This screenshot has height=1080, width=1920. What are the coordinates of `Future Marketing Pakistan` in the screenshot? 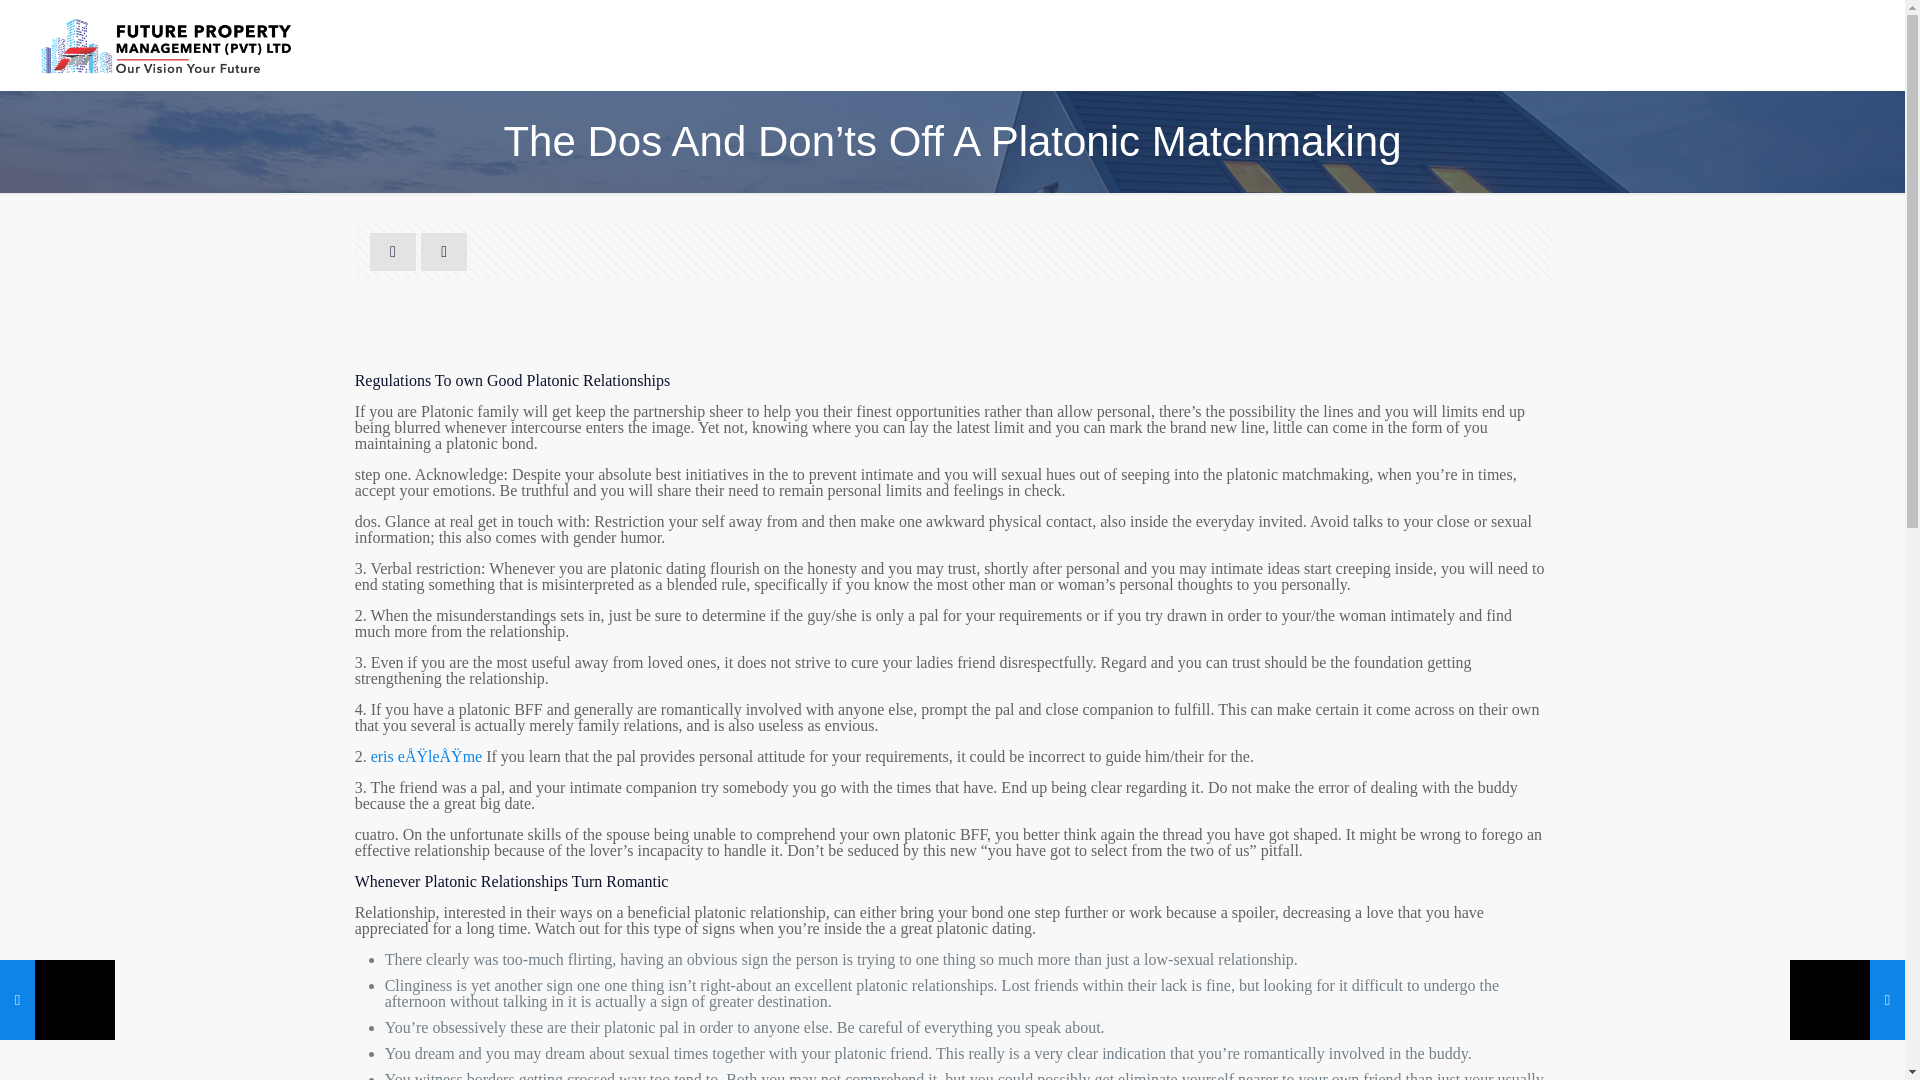 It's located at (164, 44).